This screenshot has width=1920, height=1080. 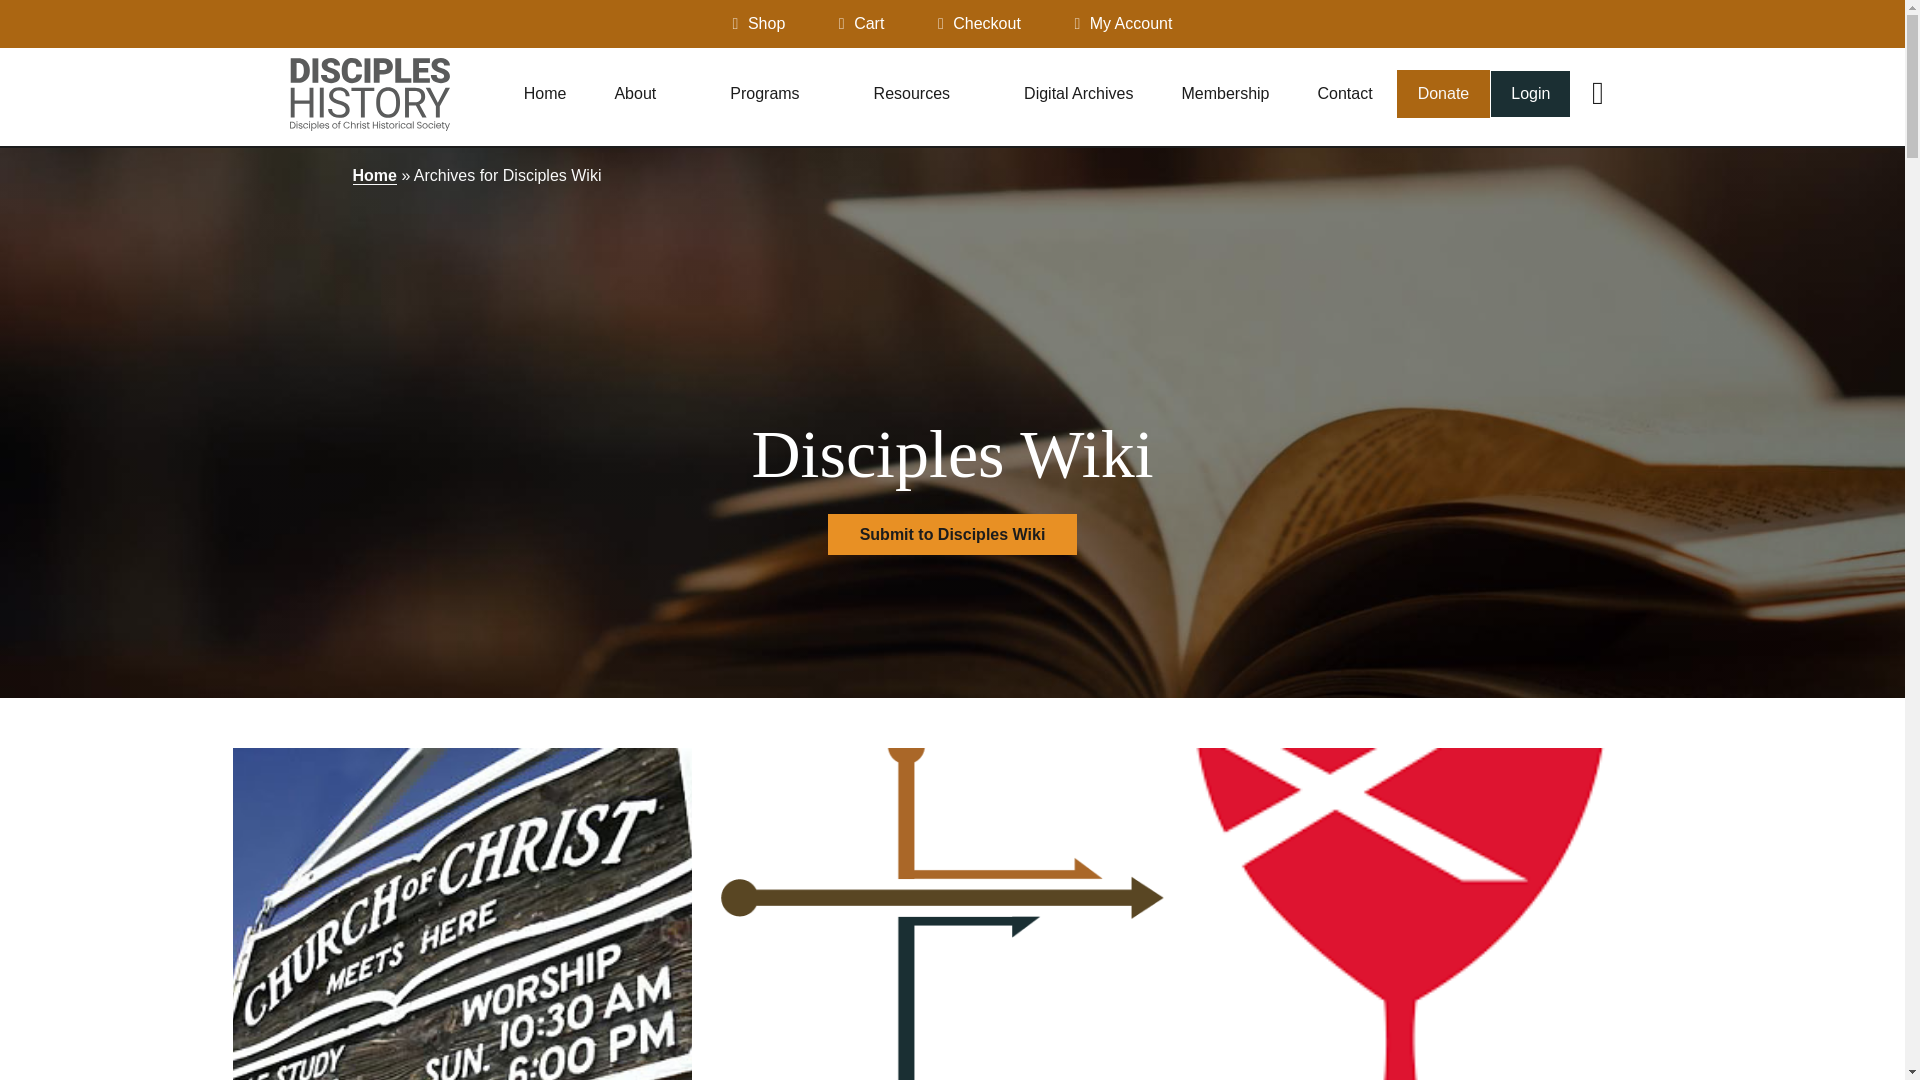 What do you see at coordinates (980, 24) in the screenshot?
I see `Checkout` at bounding box center [980, 24].